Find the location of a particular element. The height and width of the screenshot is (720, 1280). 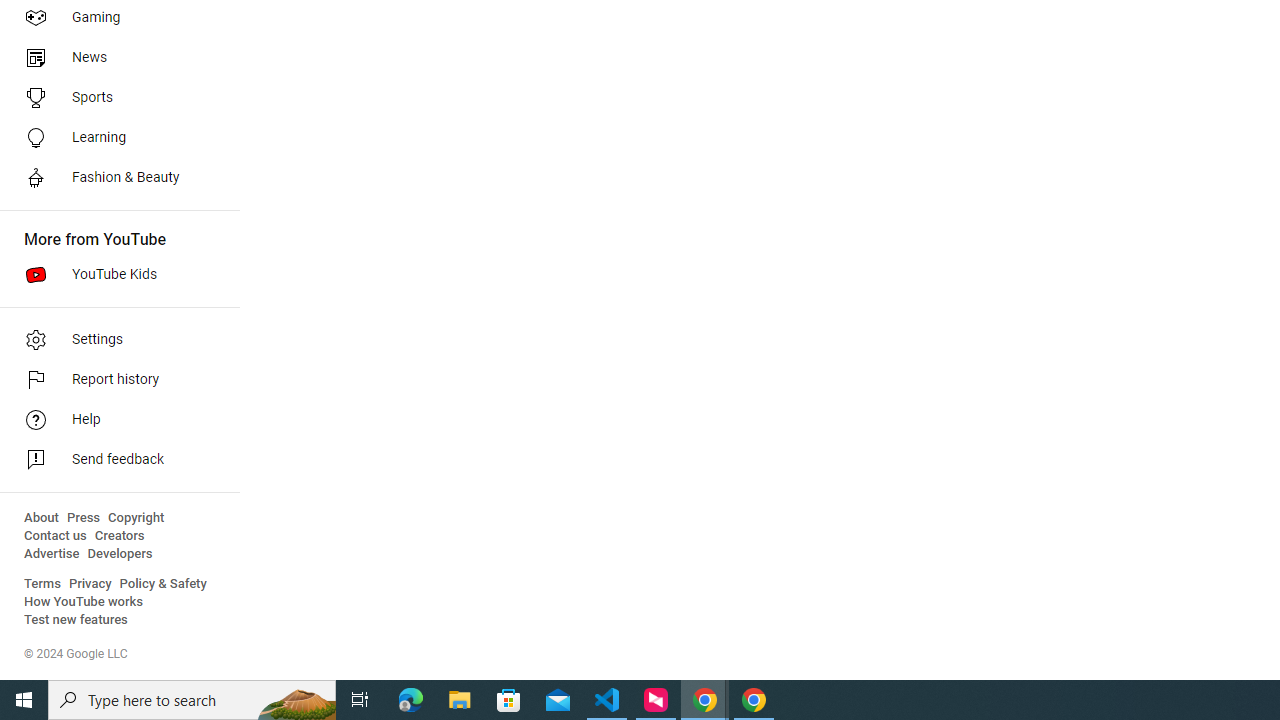

Creators is located at coordinates (118, 536).